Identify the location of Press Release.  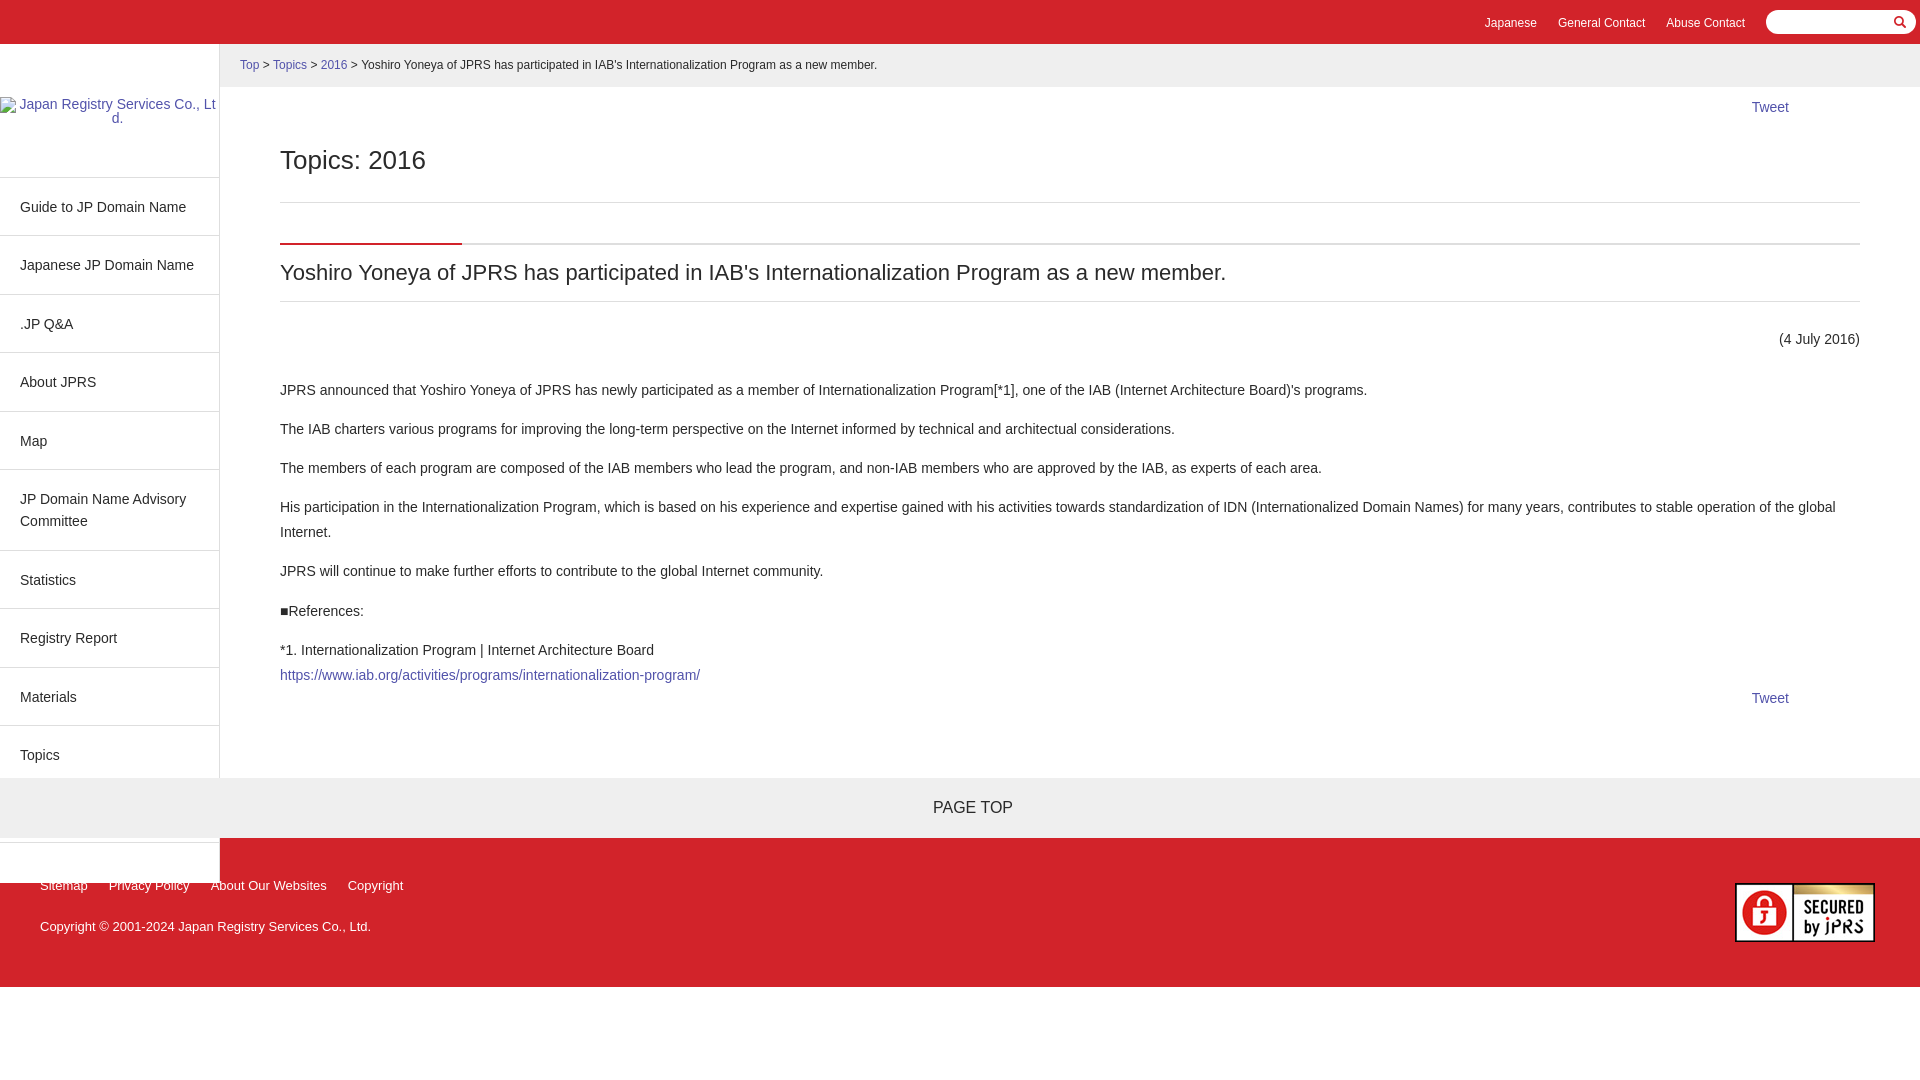
(109, 812).